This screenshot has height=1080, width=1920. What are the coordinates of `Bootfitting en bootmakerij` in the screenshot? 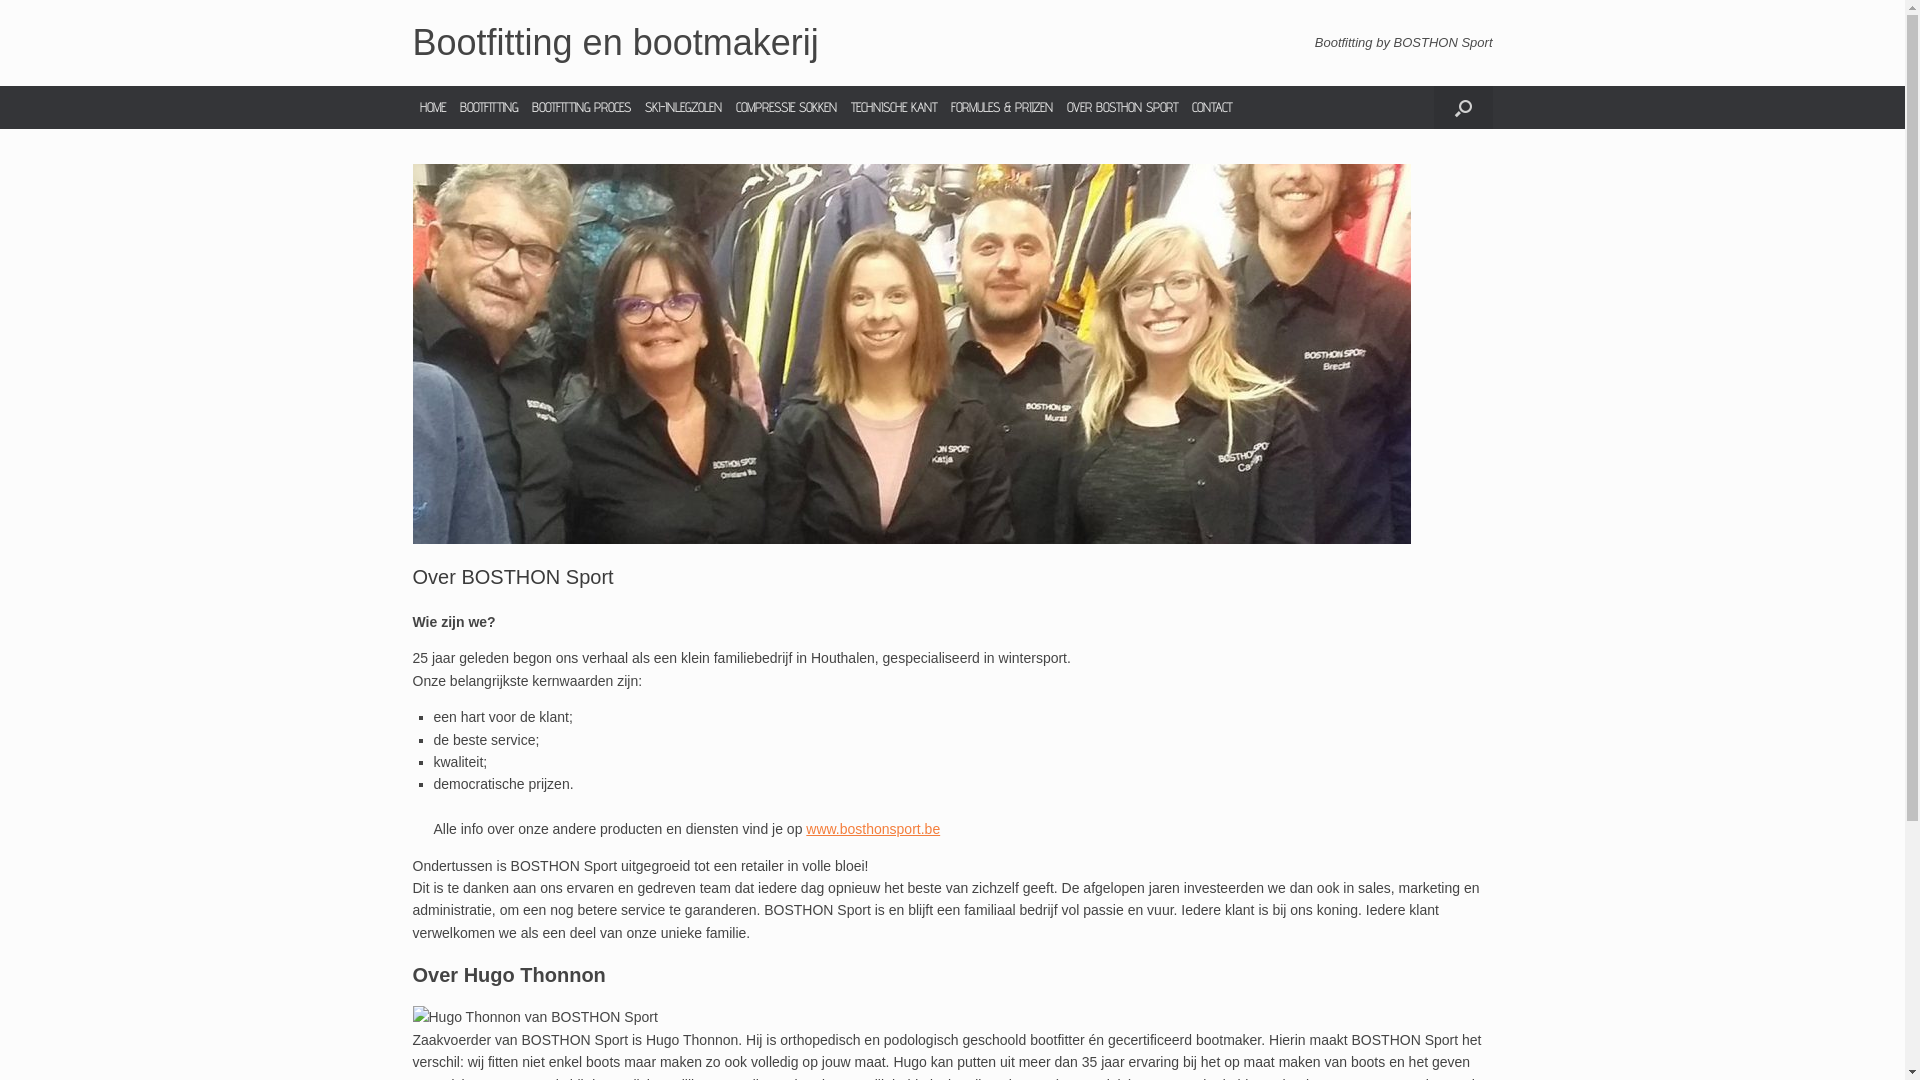 It's located at (615, 43).